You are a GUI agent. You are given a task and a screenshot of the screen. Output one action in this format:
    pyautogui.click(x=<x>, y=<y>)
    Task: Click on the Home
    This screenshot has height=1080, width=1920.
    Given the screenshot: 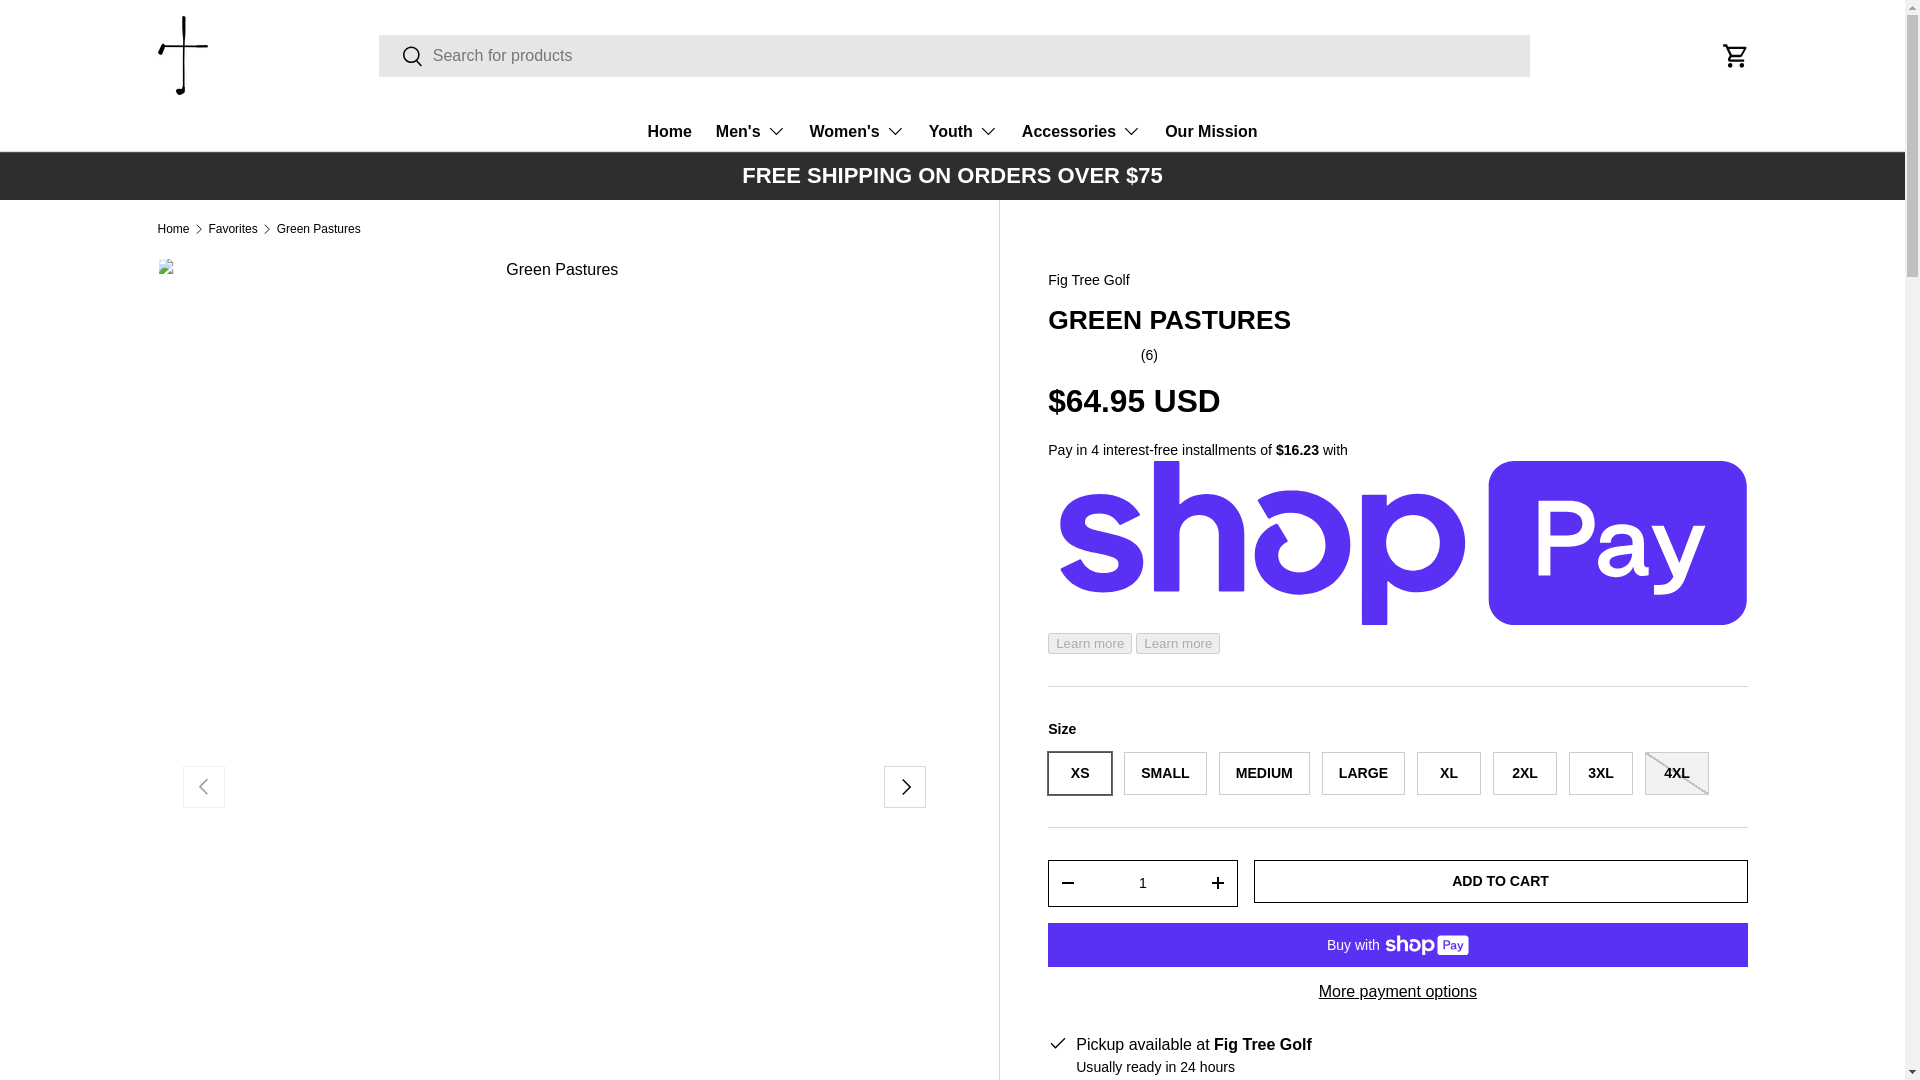 What is the action you would take?
    pyautogui.click(x=174, y=228)
    